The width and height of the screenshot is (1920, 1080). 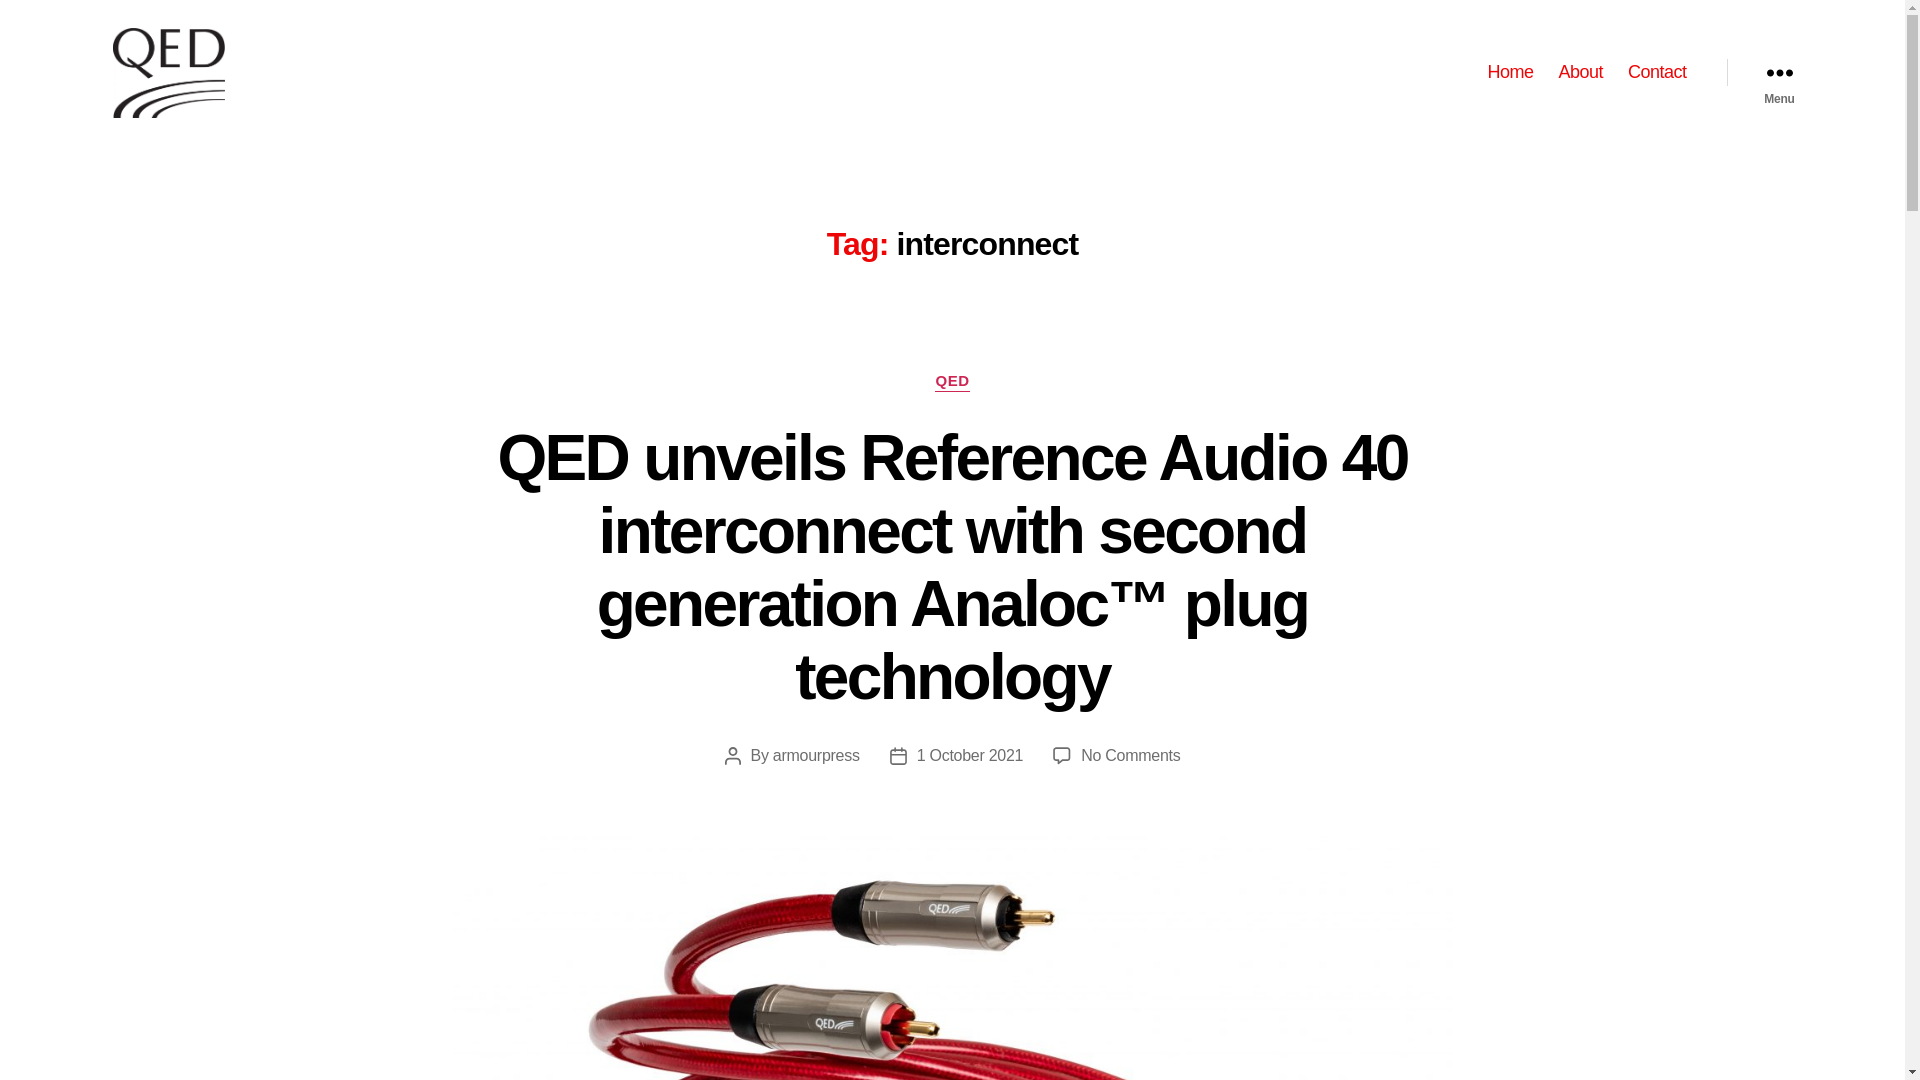 What do you see at coordinates (1580, 72) in the screenshot?
I see `About` at bounding box center [1580, 72].